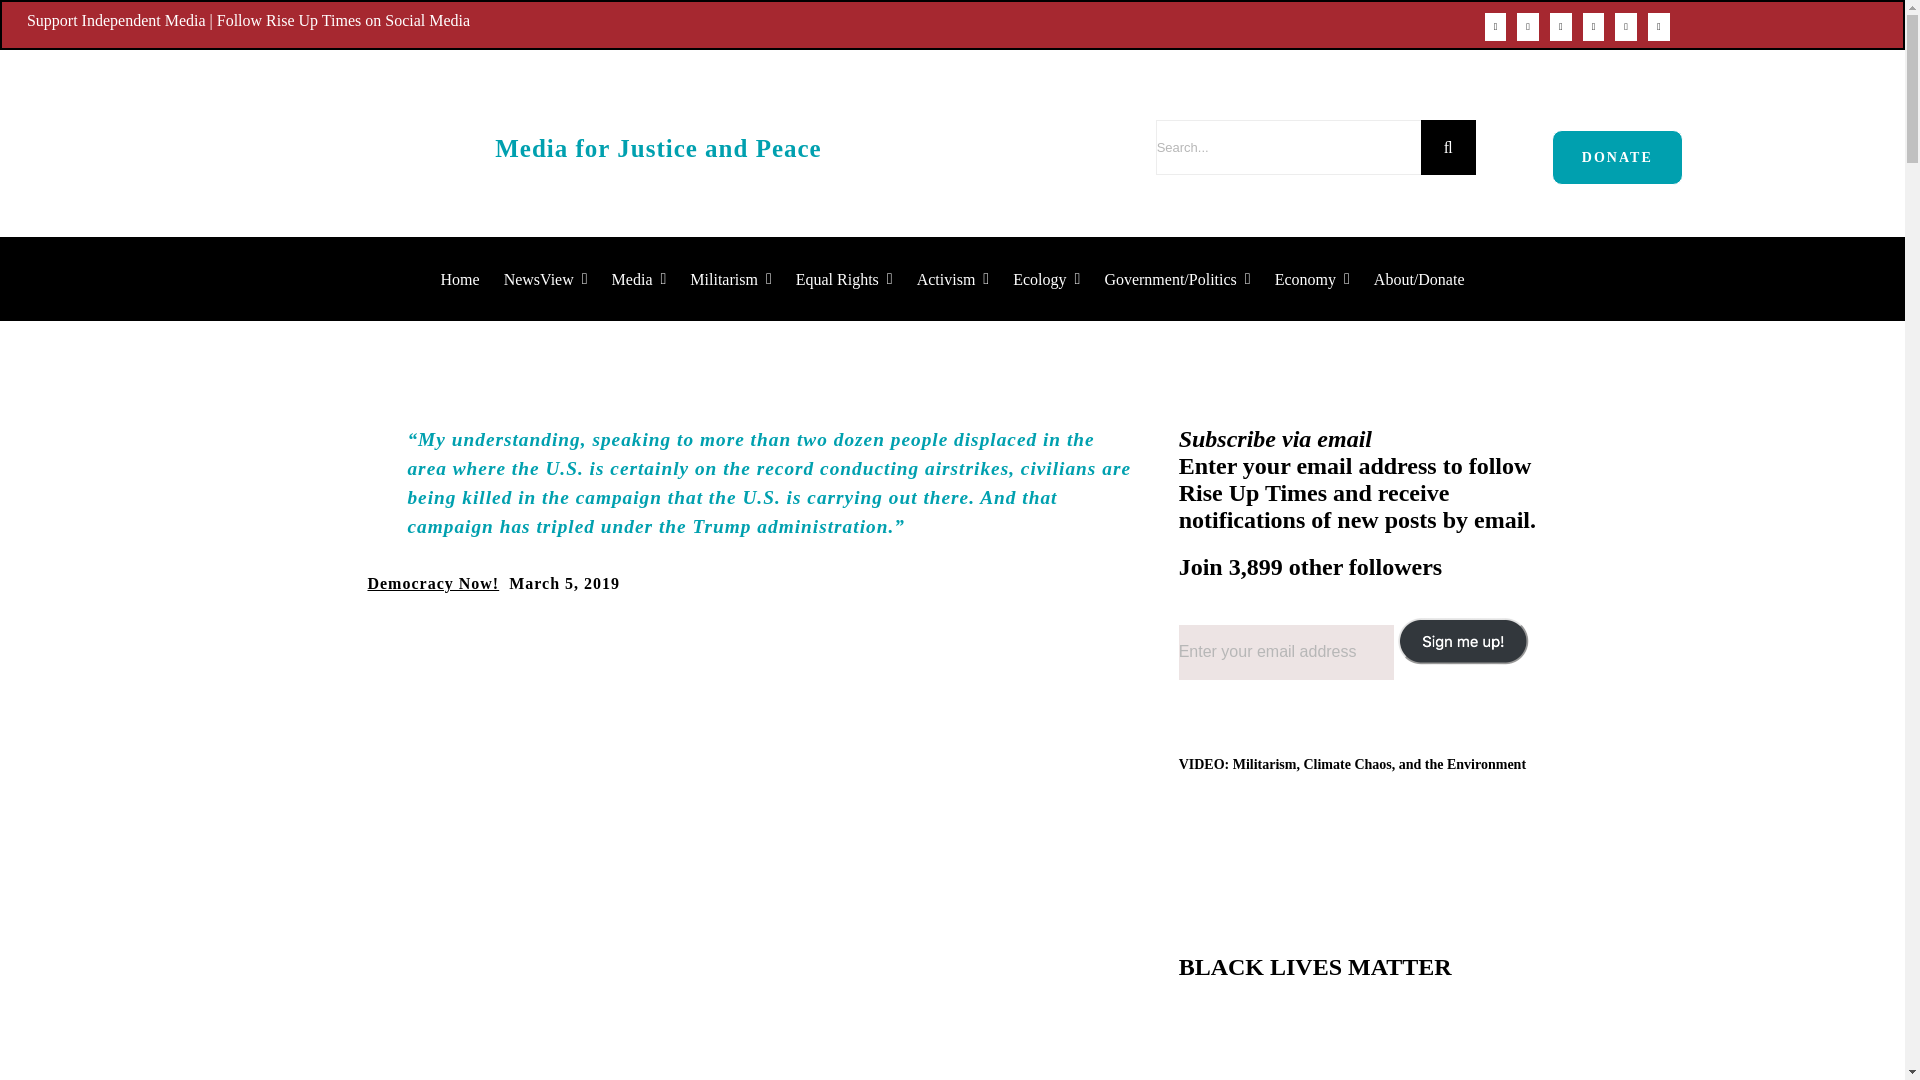 The image size is (1920, 1080). I want to click on NewsView, so click(545, 279).